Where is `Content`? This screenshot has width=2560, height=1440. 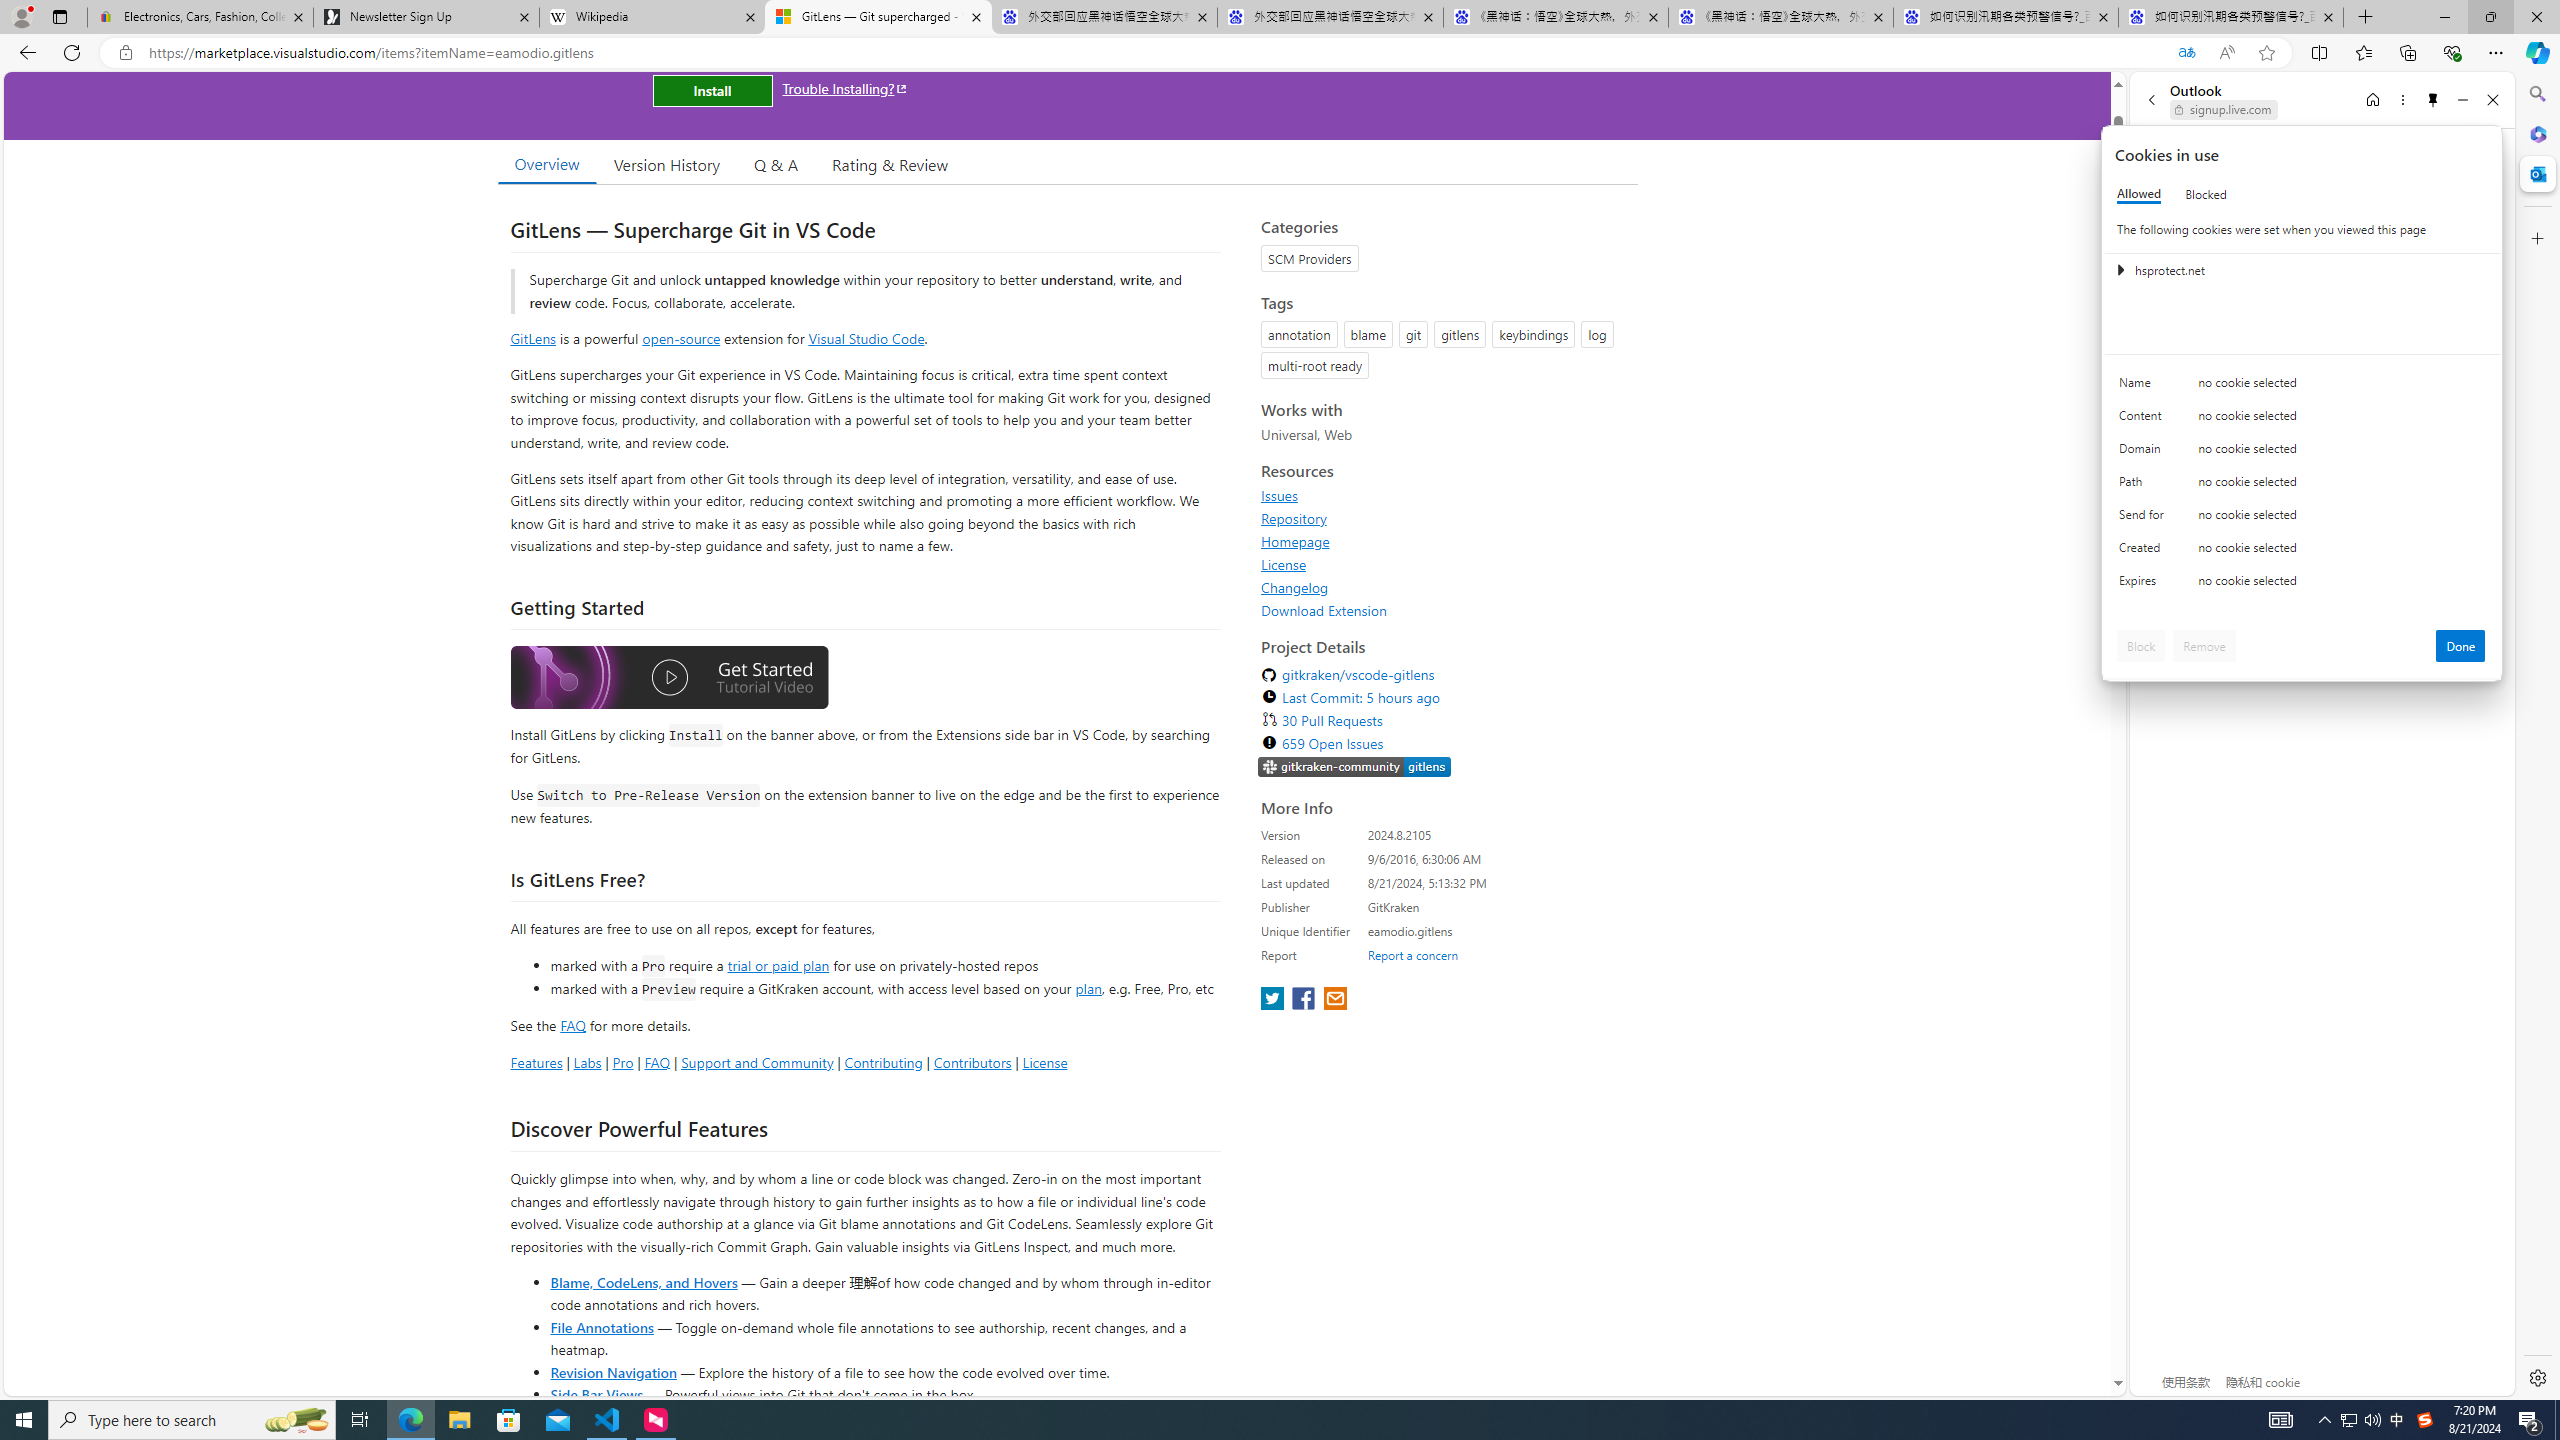 Content is located at coordinates (2145, 420).